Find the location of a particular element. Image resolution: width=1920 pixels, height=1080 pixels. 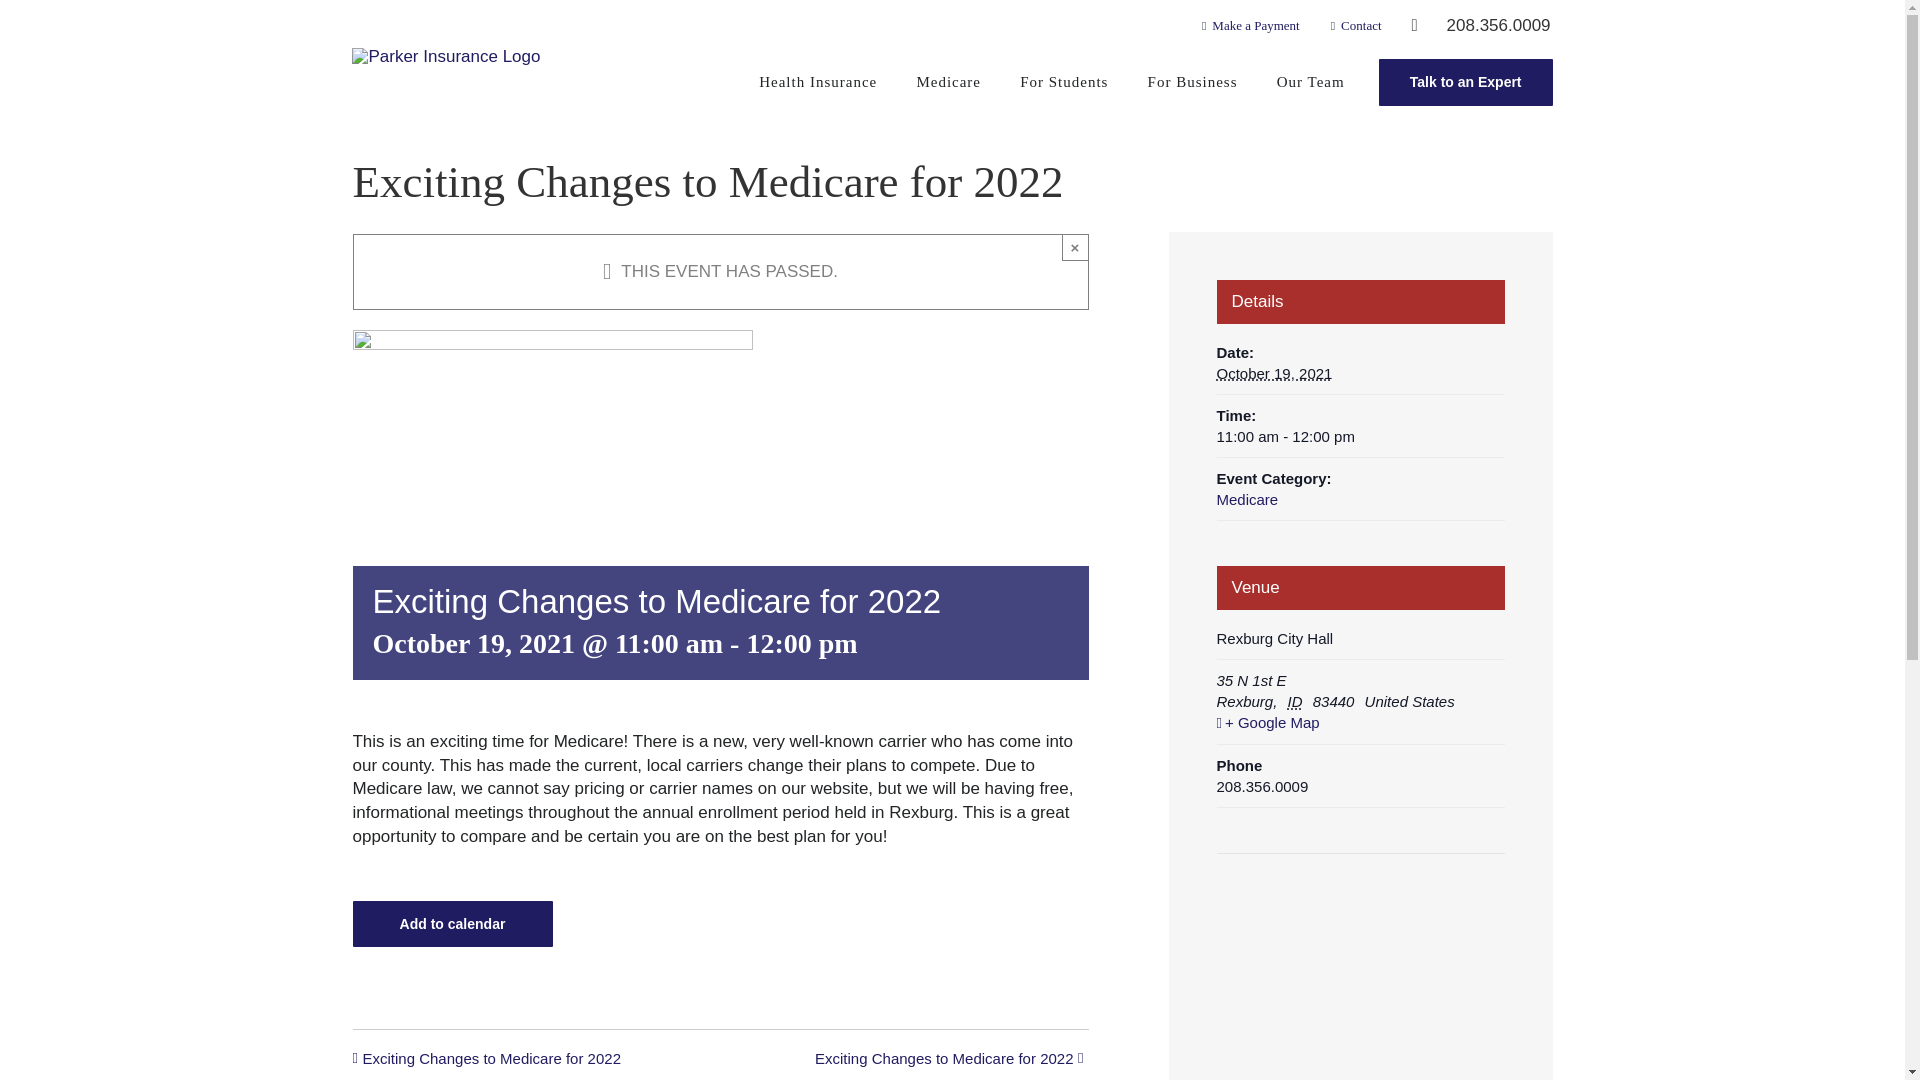

Talk to an Expert is located at coordinates (1466, 81).